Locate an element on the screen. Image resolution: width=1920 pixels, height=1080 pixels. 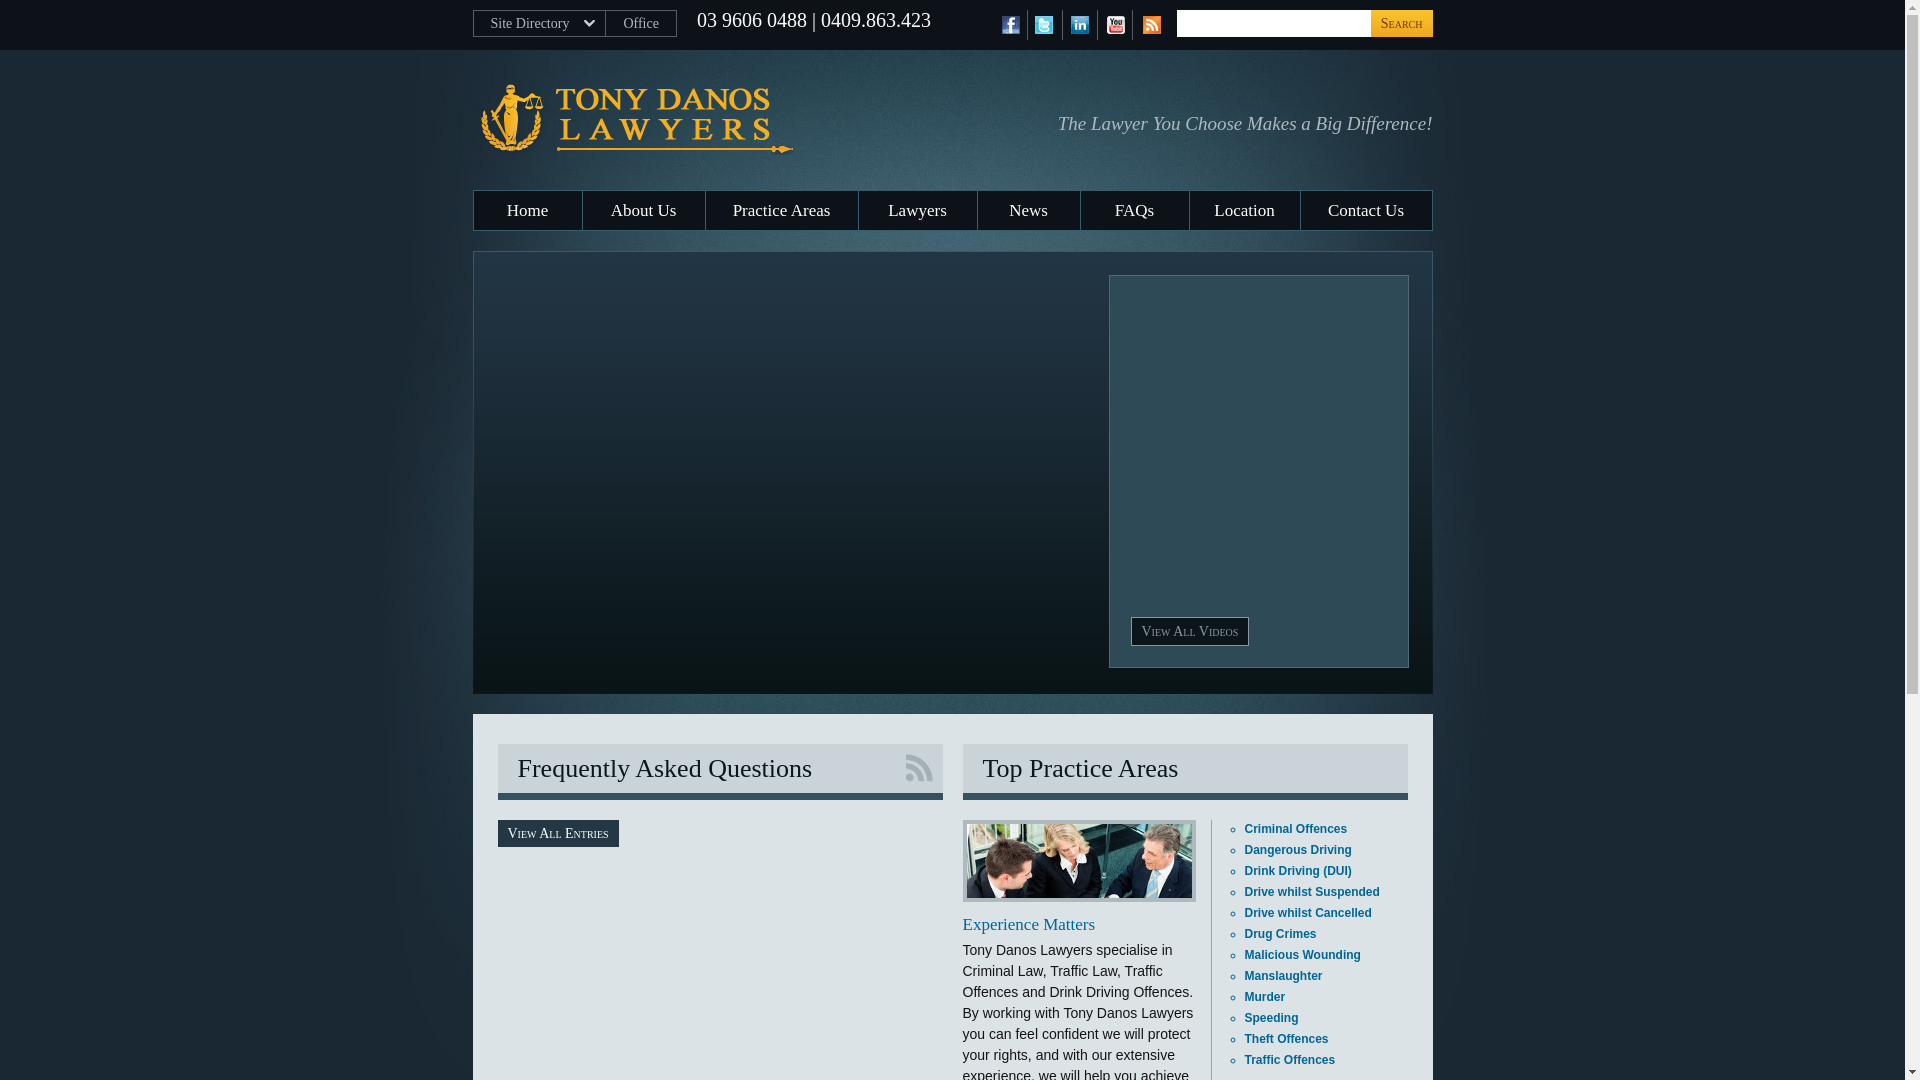
Search is located at coordinates (1402, 24).